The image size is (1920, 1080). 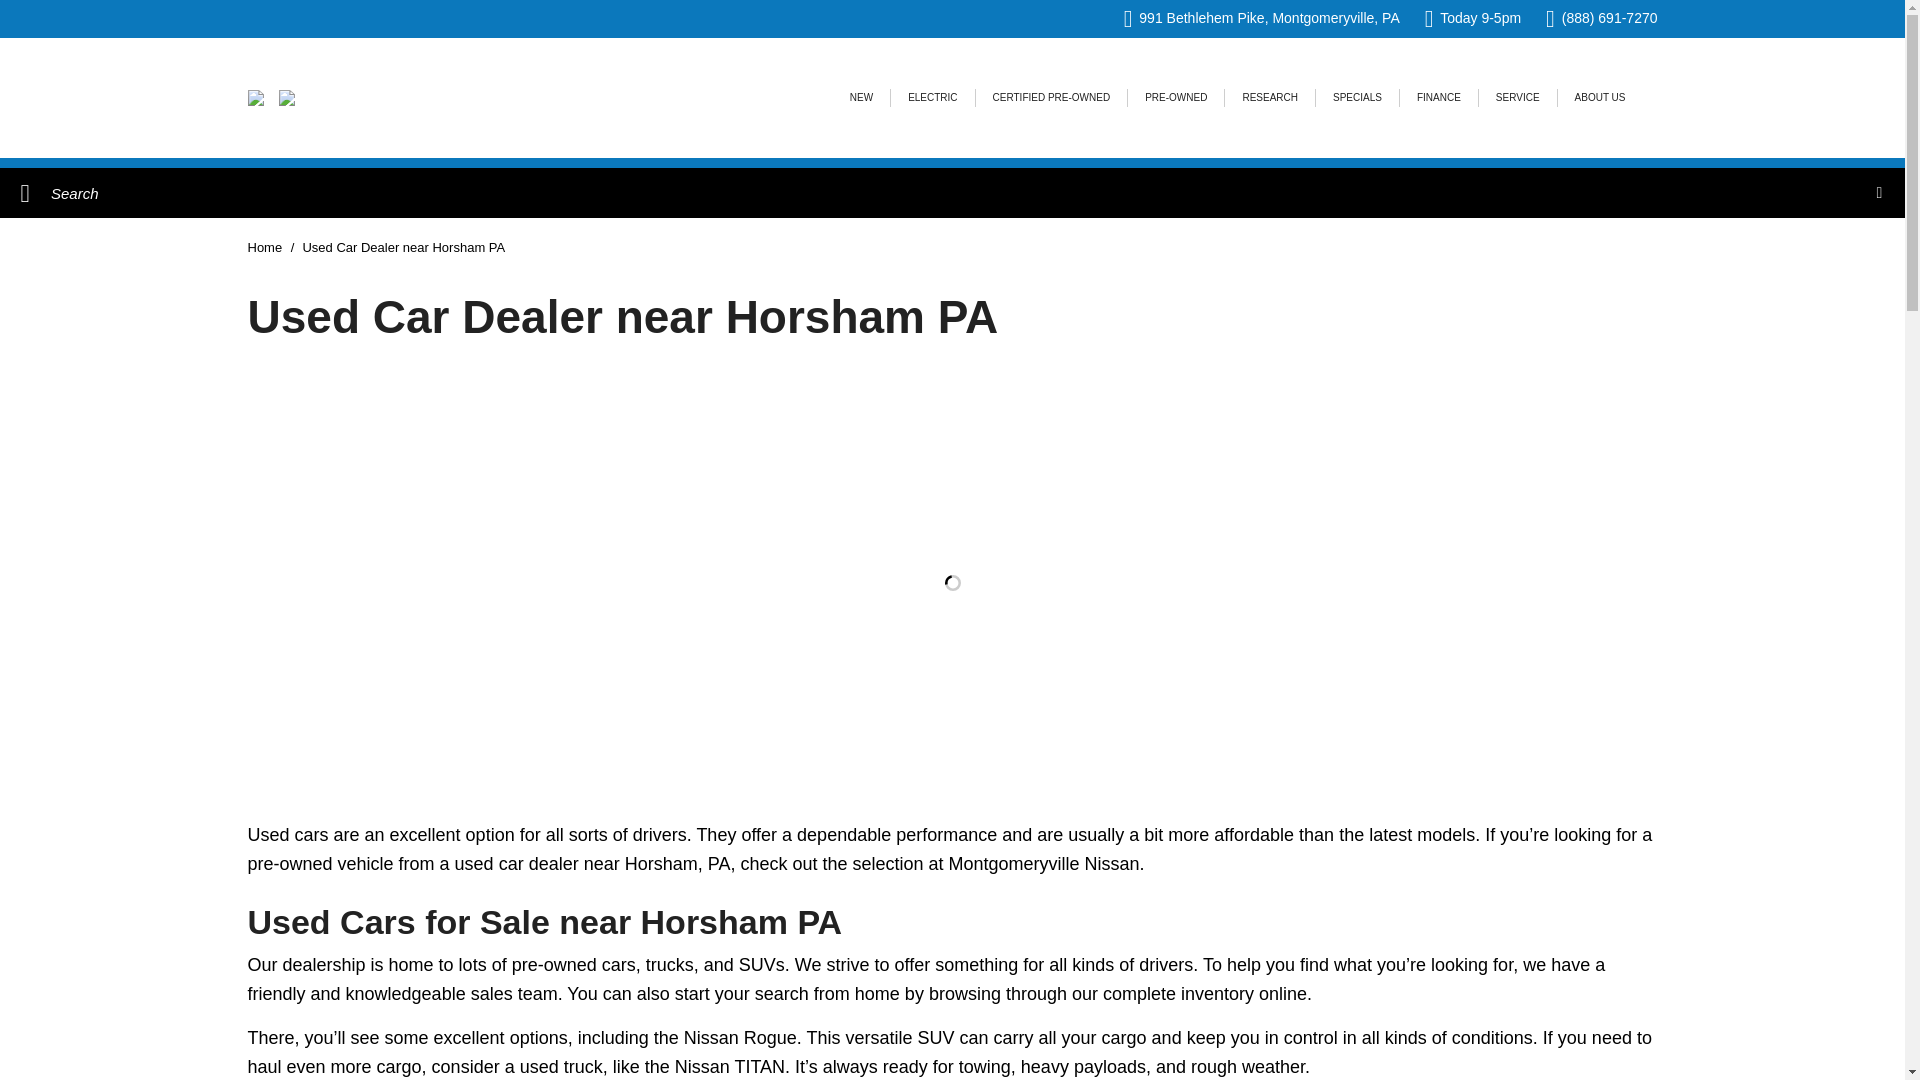 I want to click on NEW, so click(x=860, y=98).